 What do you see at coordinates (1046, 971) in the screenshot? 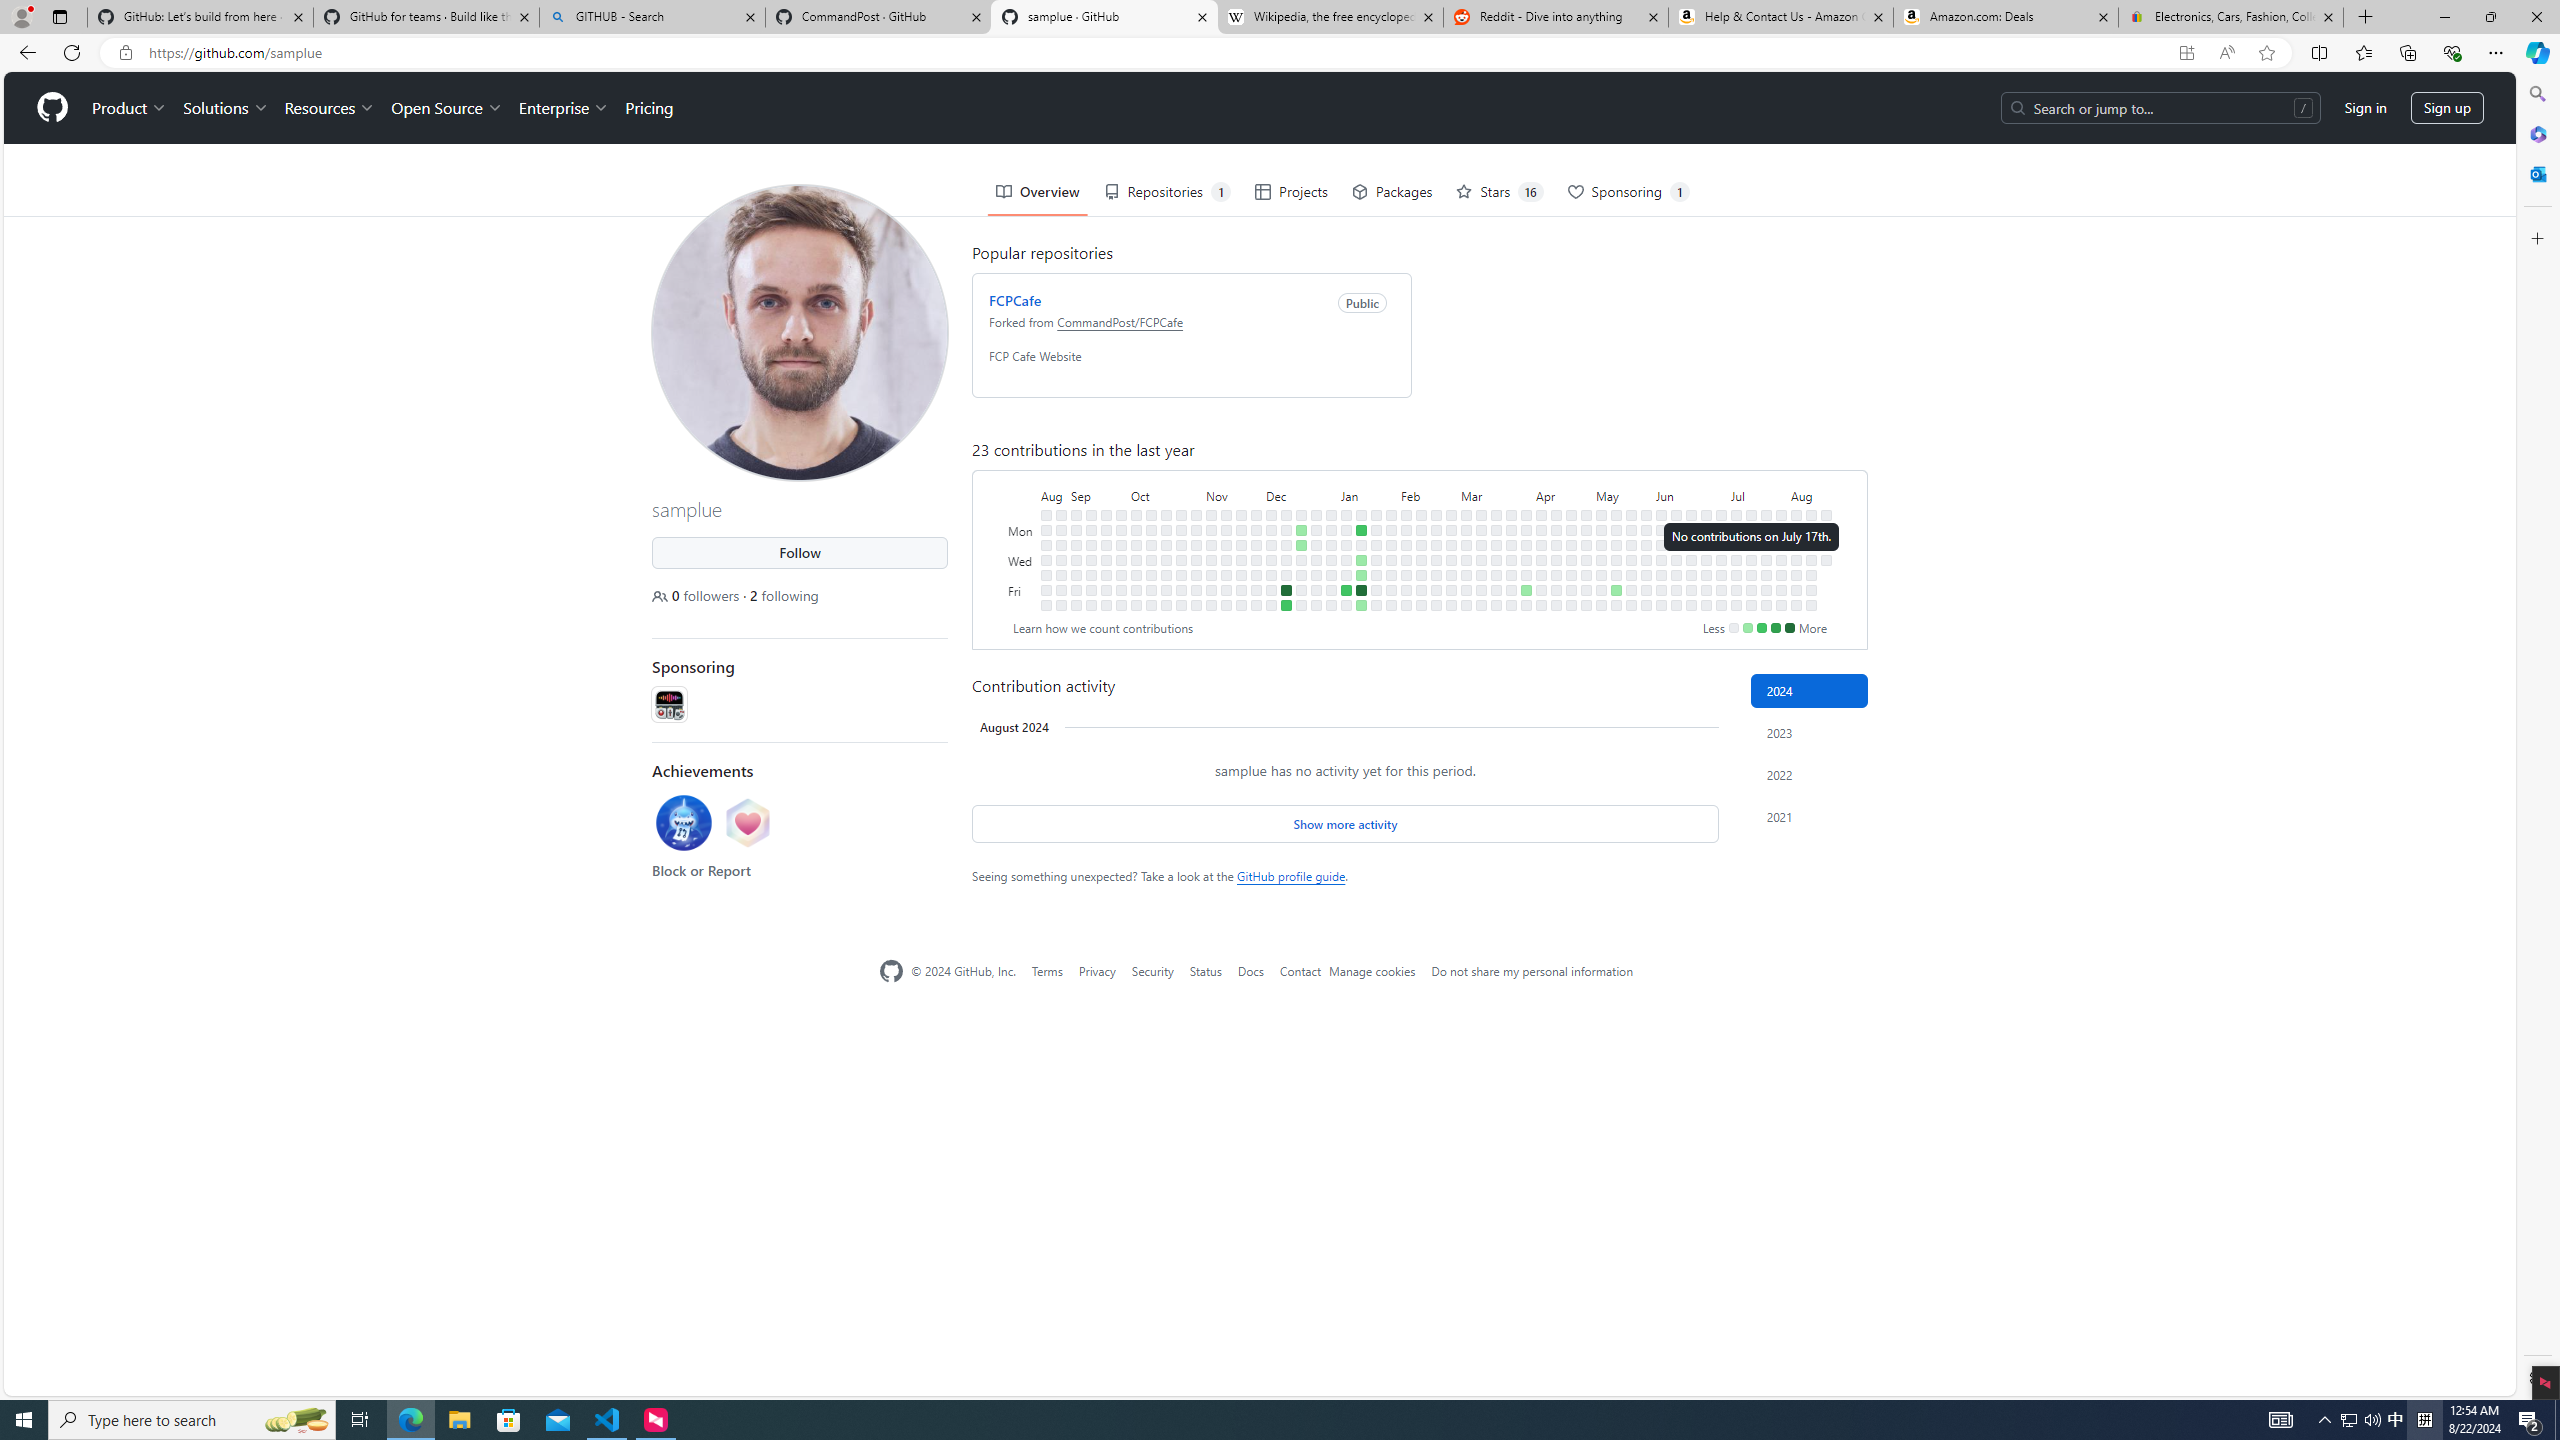
I see `Terms` at bounding box center [1046, 971].